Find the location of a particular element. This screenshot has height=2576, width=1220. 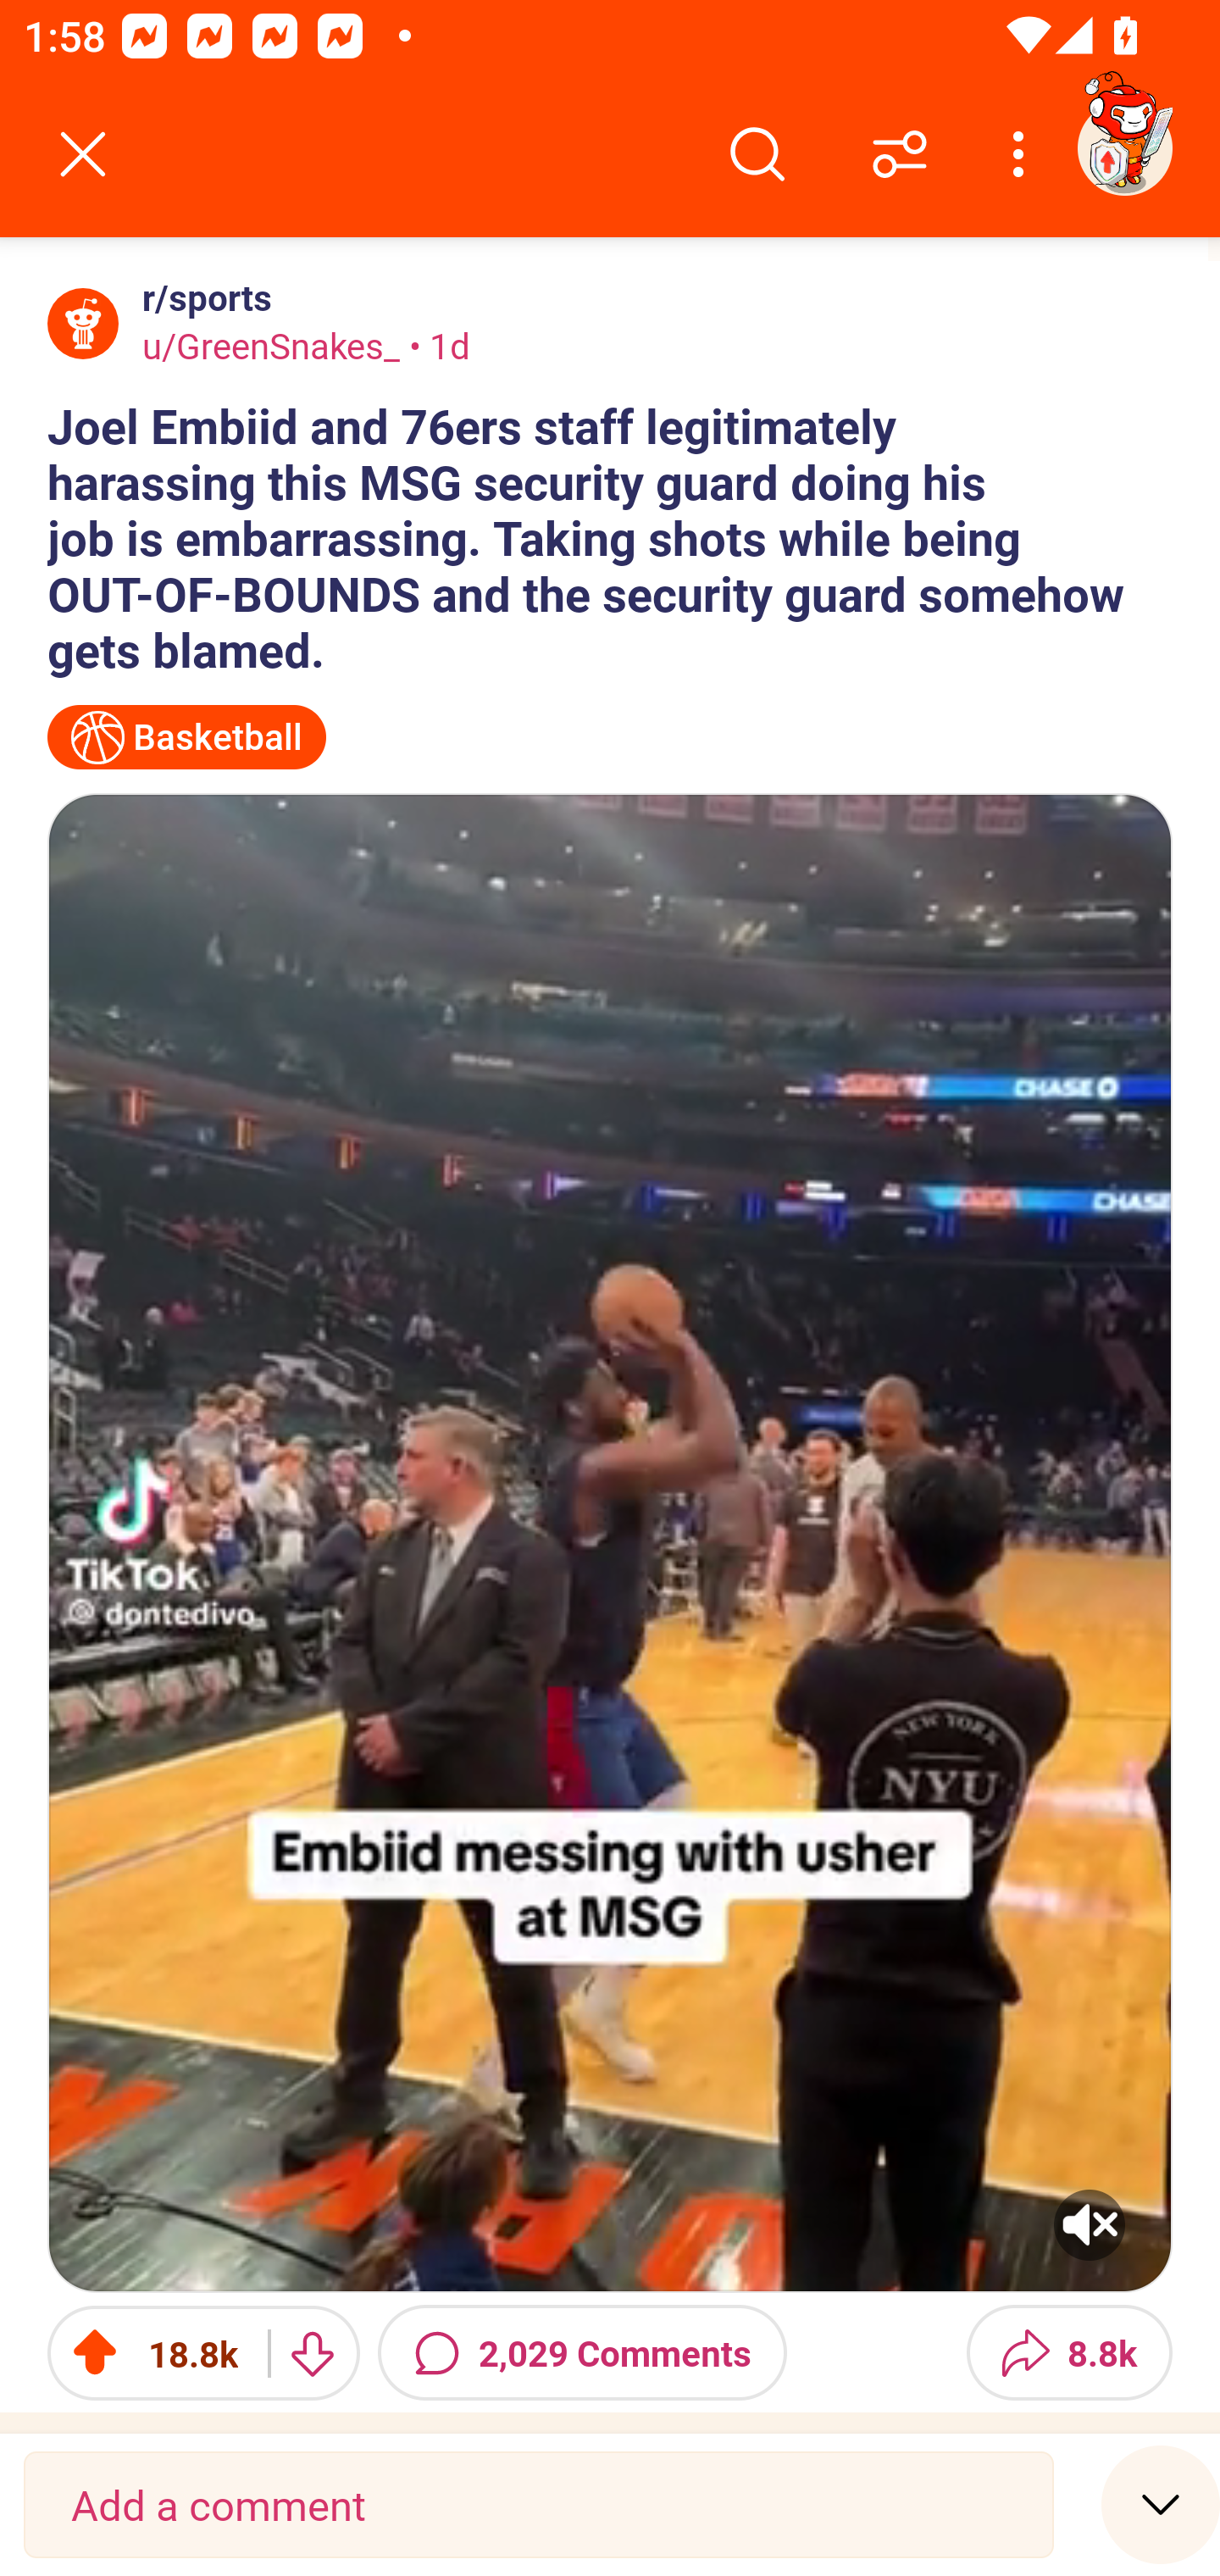

Speed read is located at coordinates (1161, 2503).